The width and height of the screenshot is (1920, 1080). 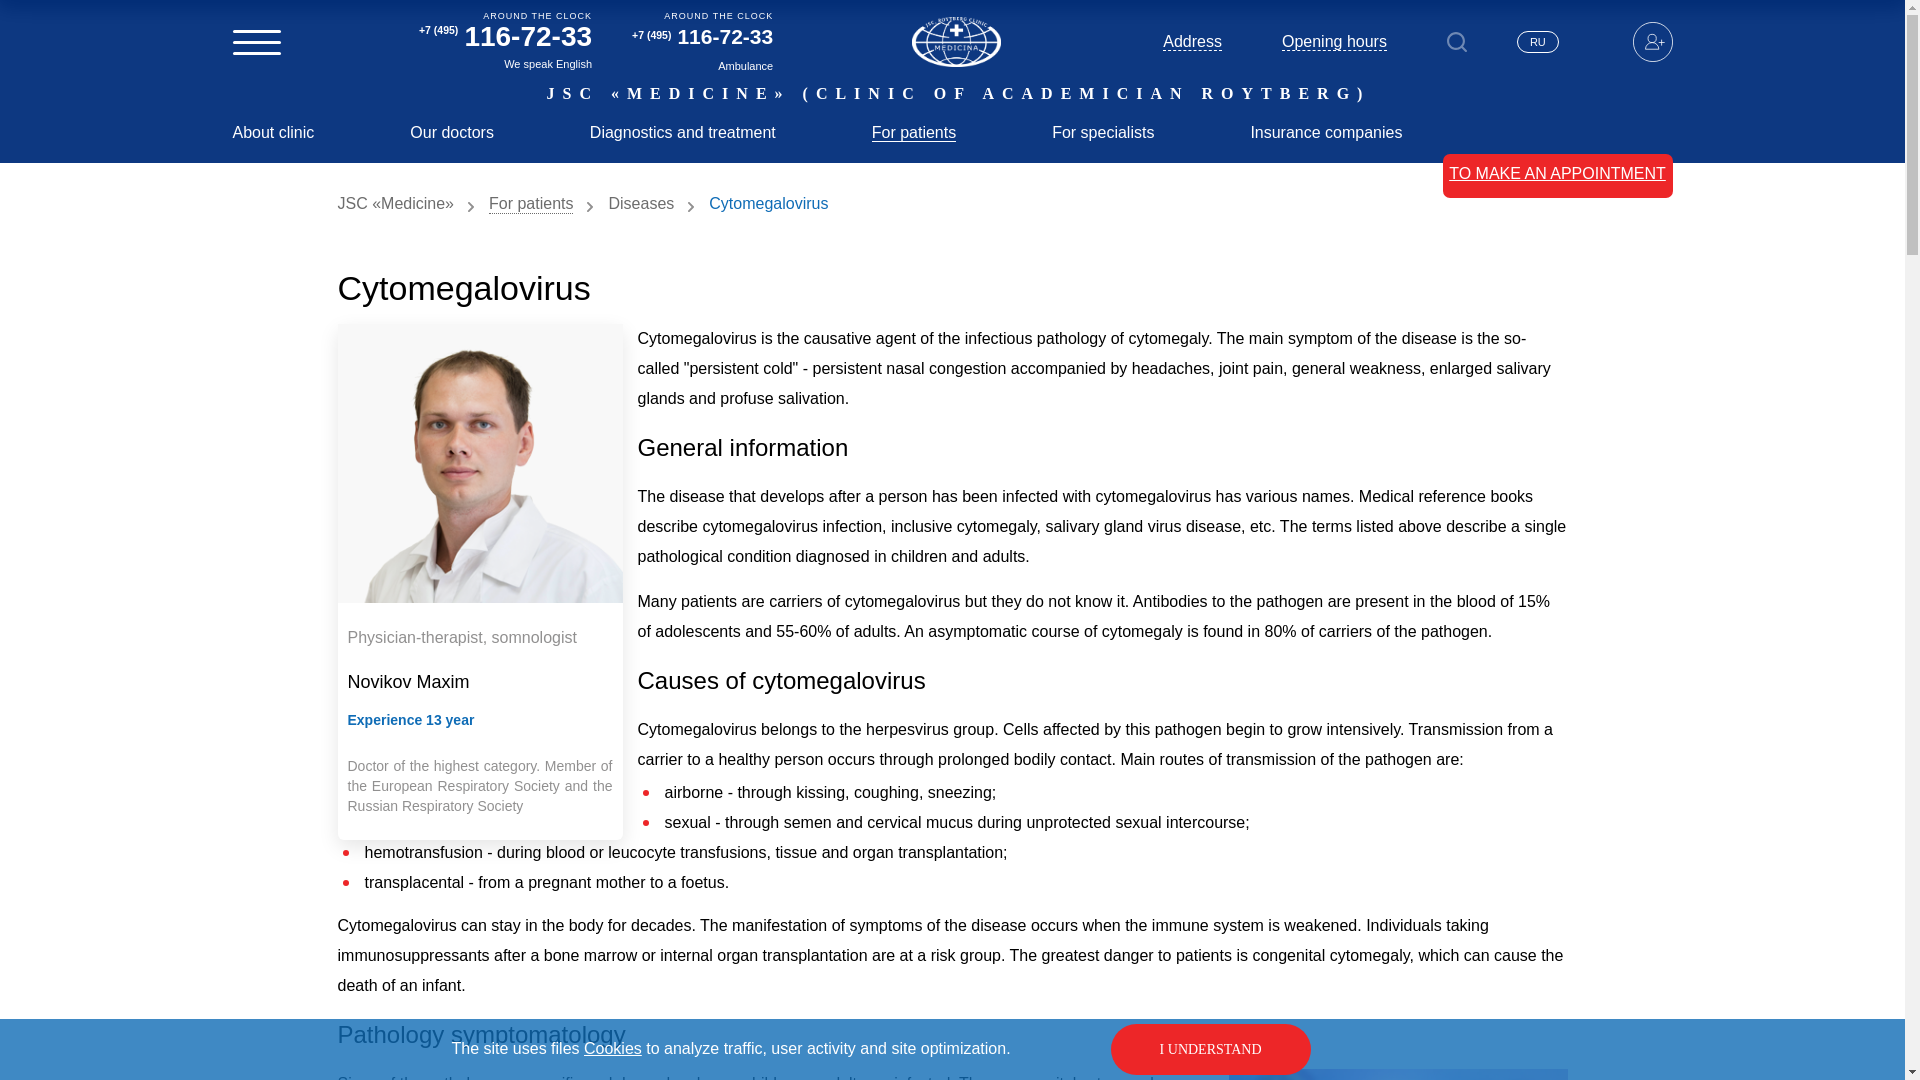 What do you see at coordinates (452, 132) in the screenshot?
I see `Our doctors` at bounding box center [452, 132].